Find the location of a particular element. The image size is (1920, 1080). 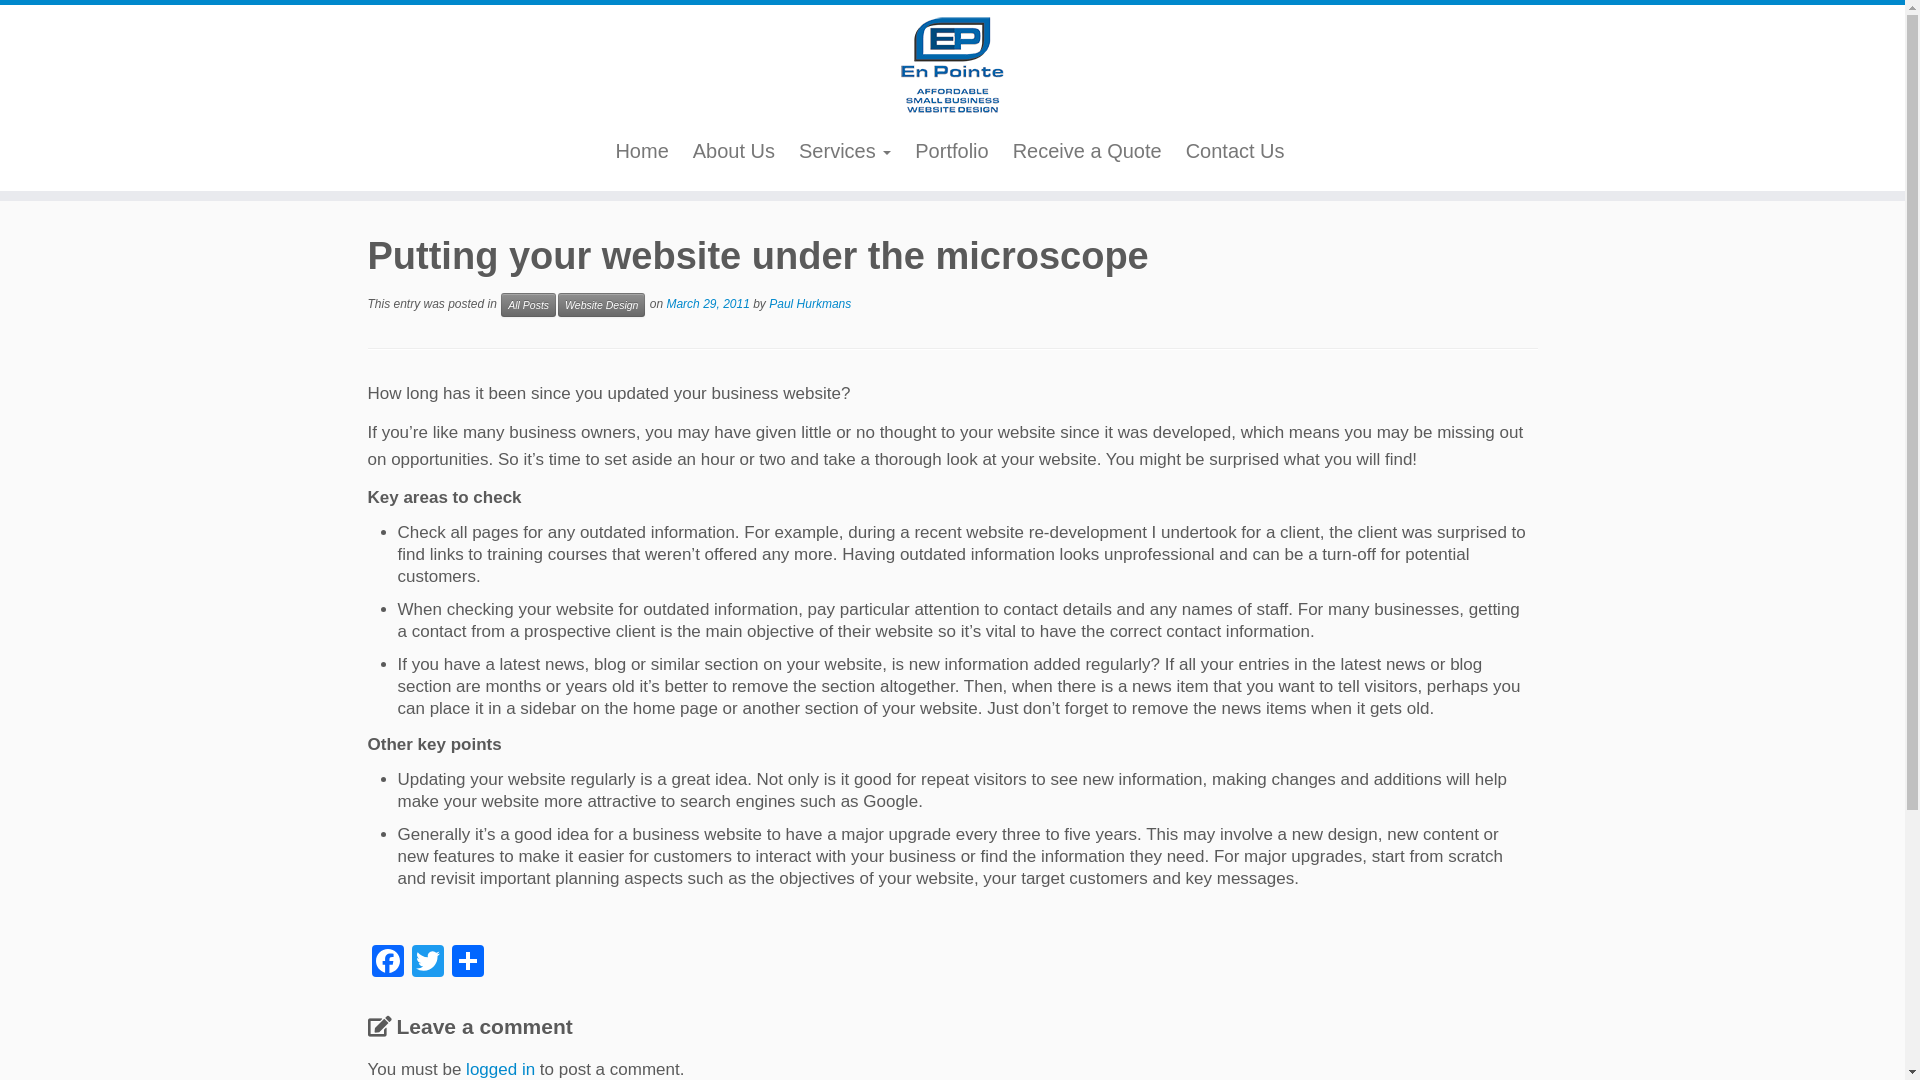

Website Design is located at coordinates (602, 305).